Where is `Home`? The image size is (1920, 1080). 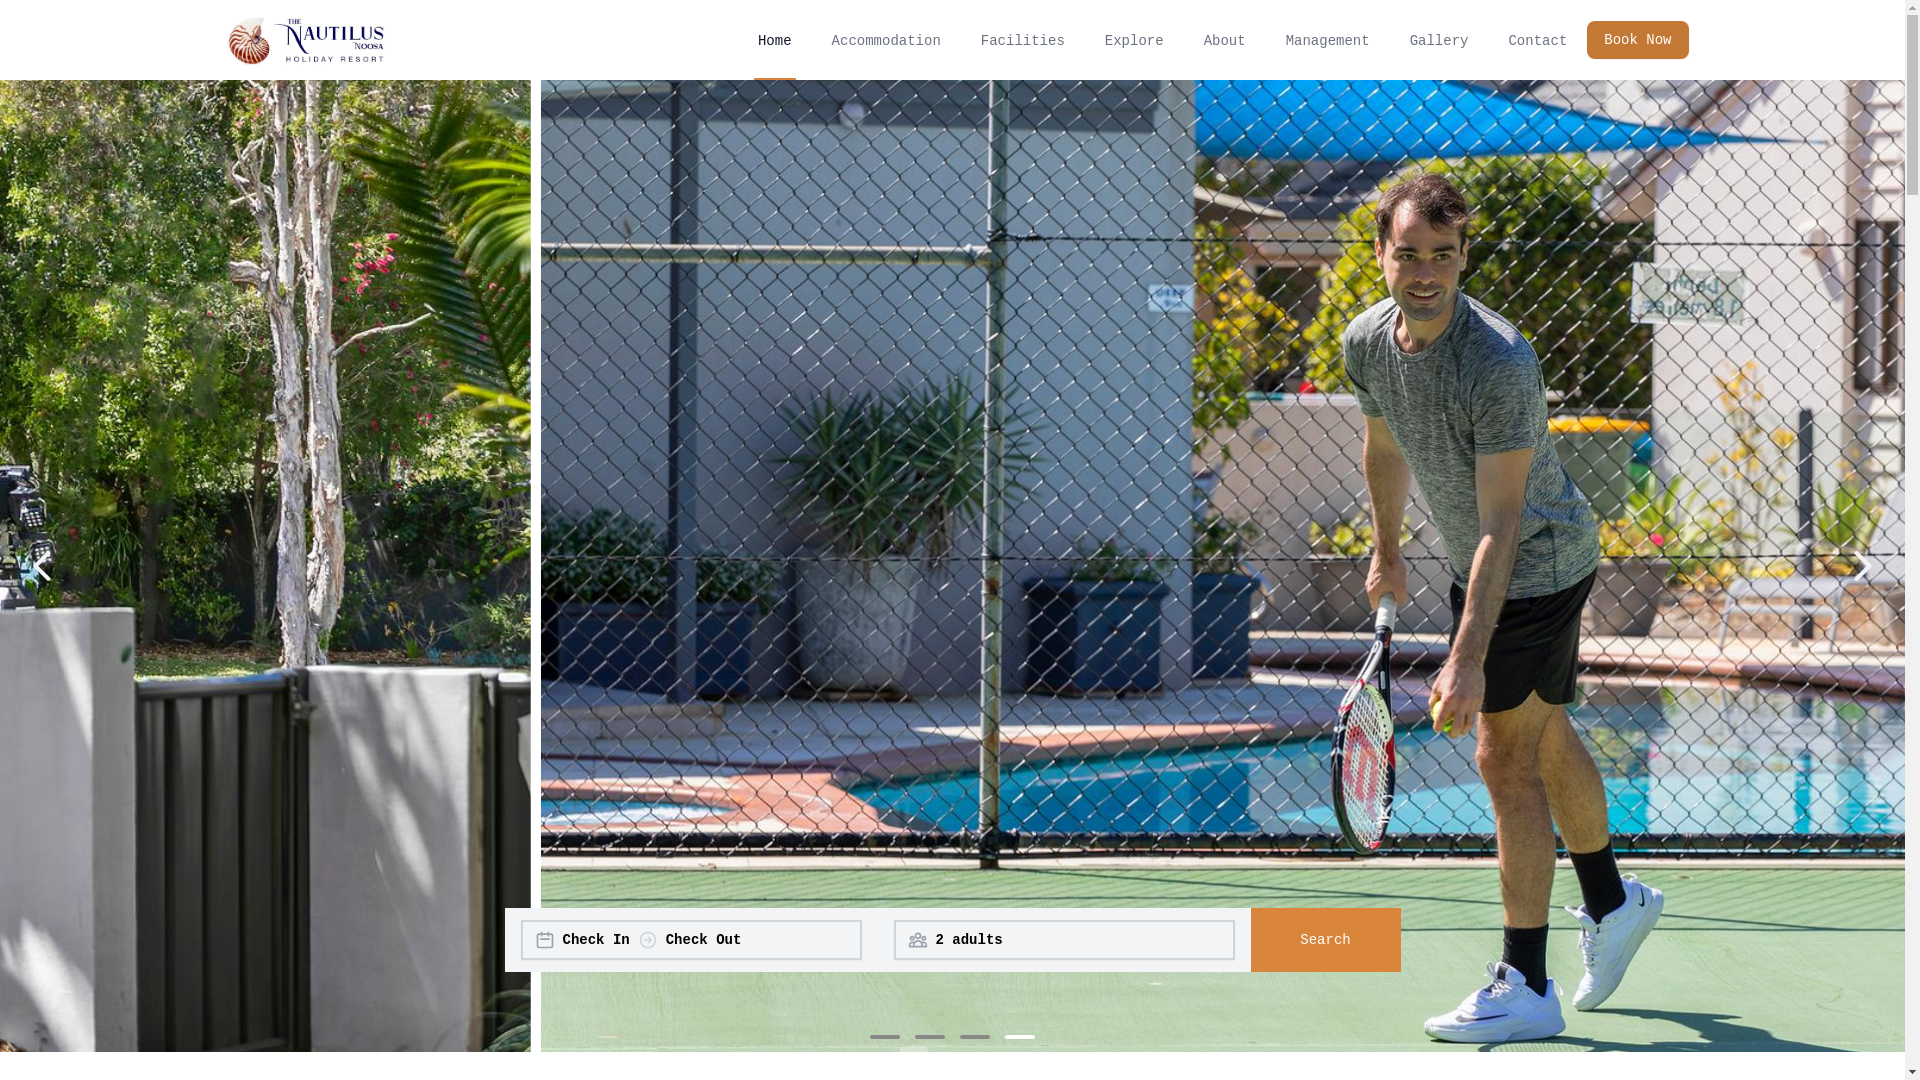
Home is located at coordinates (775, 40).